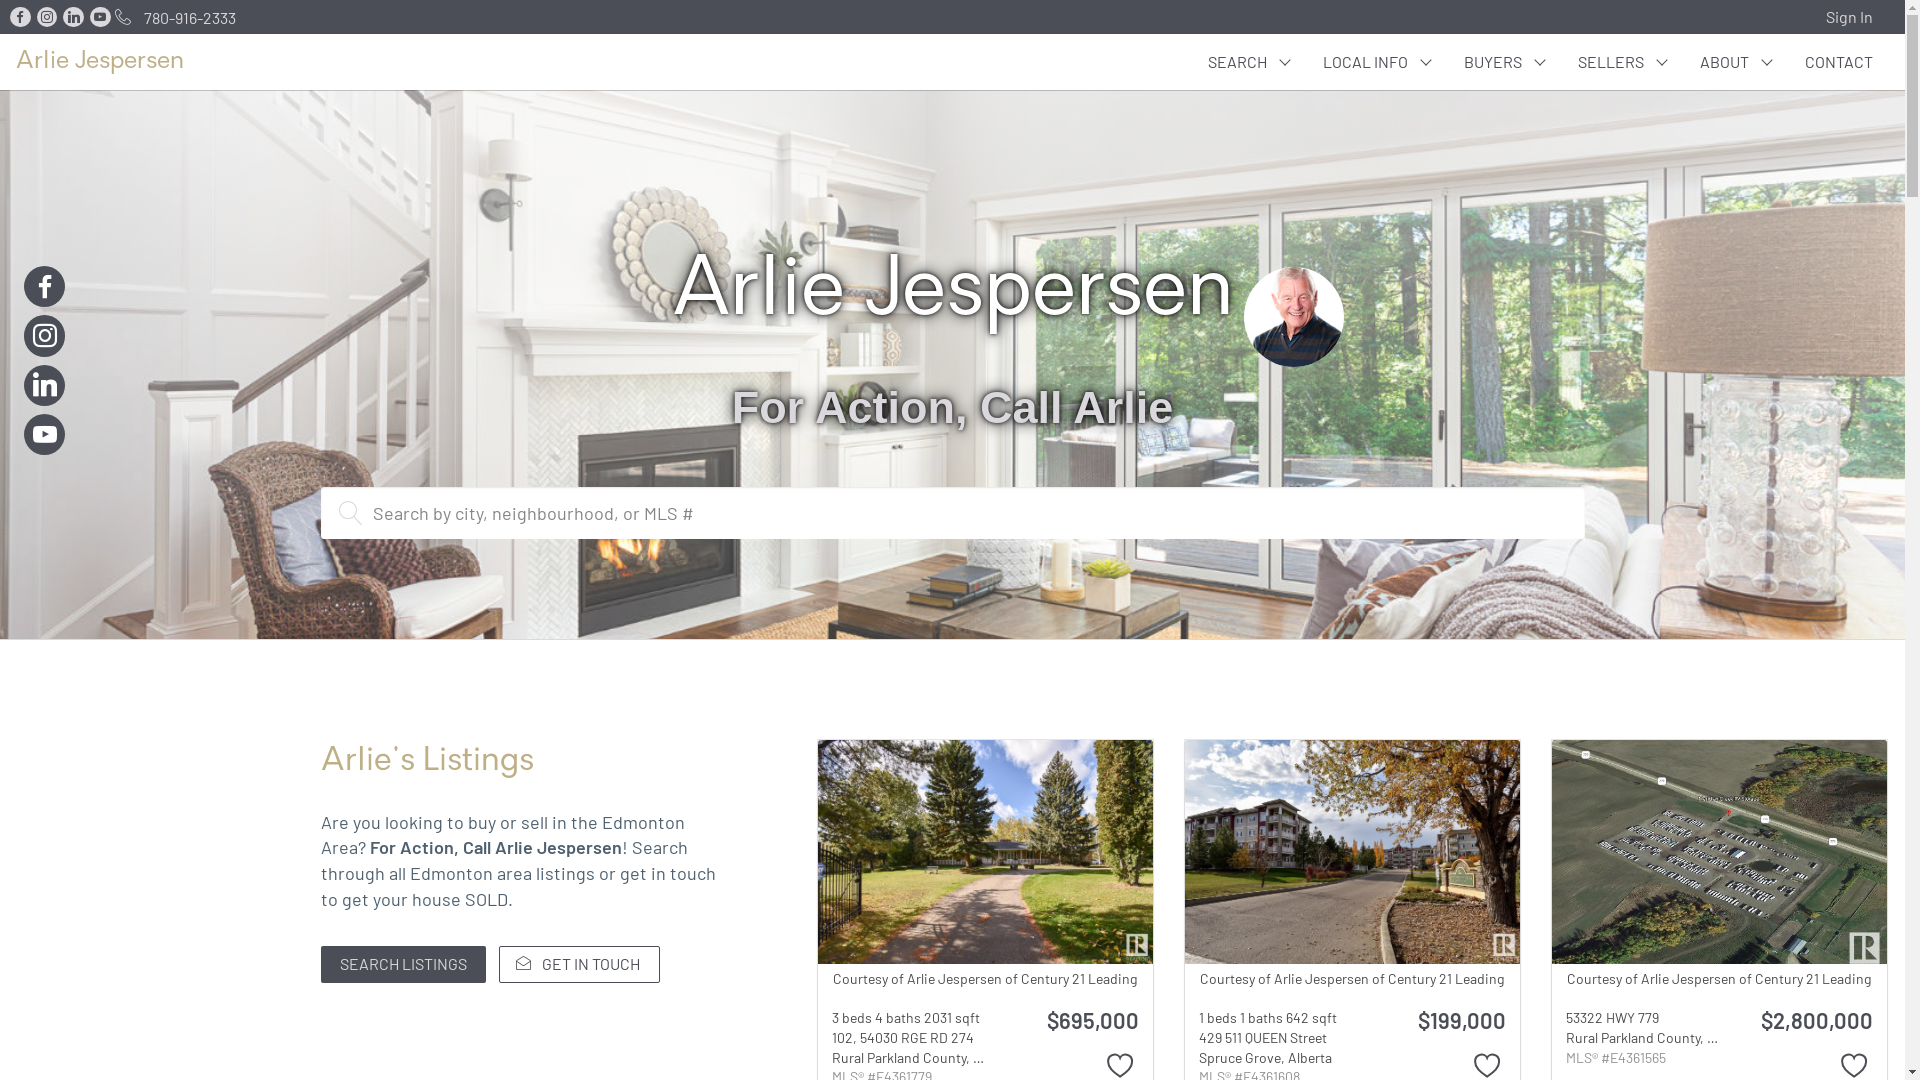  I want to click on 780-916-2333, so click(172, 16).